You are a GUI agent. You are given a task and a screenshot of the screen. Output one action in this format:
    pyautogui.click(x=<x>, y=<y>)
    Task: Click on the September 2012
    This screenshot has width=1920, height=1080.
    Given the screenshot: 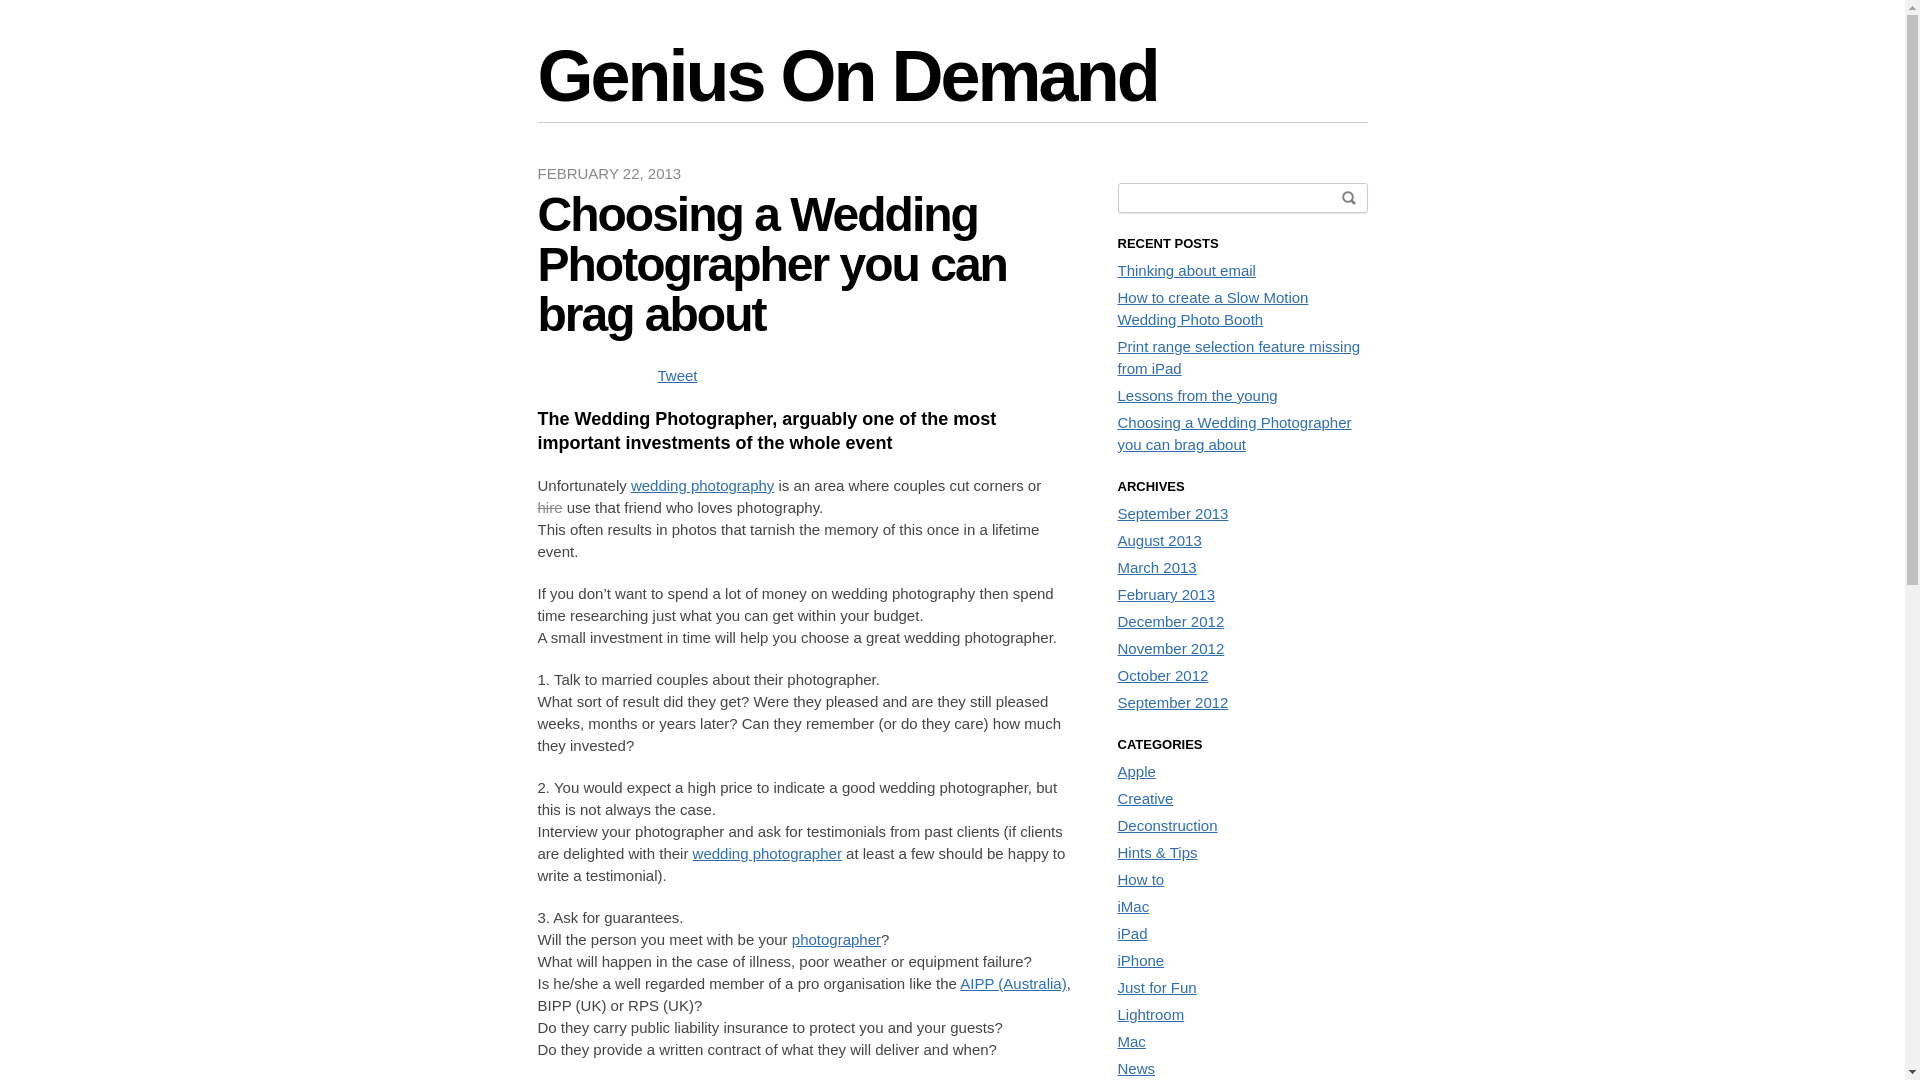 What is the action you would take?
    pyautogui.click(x=1174, y=702)
    